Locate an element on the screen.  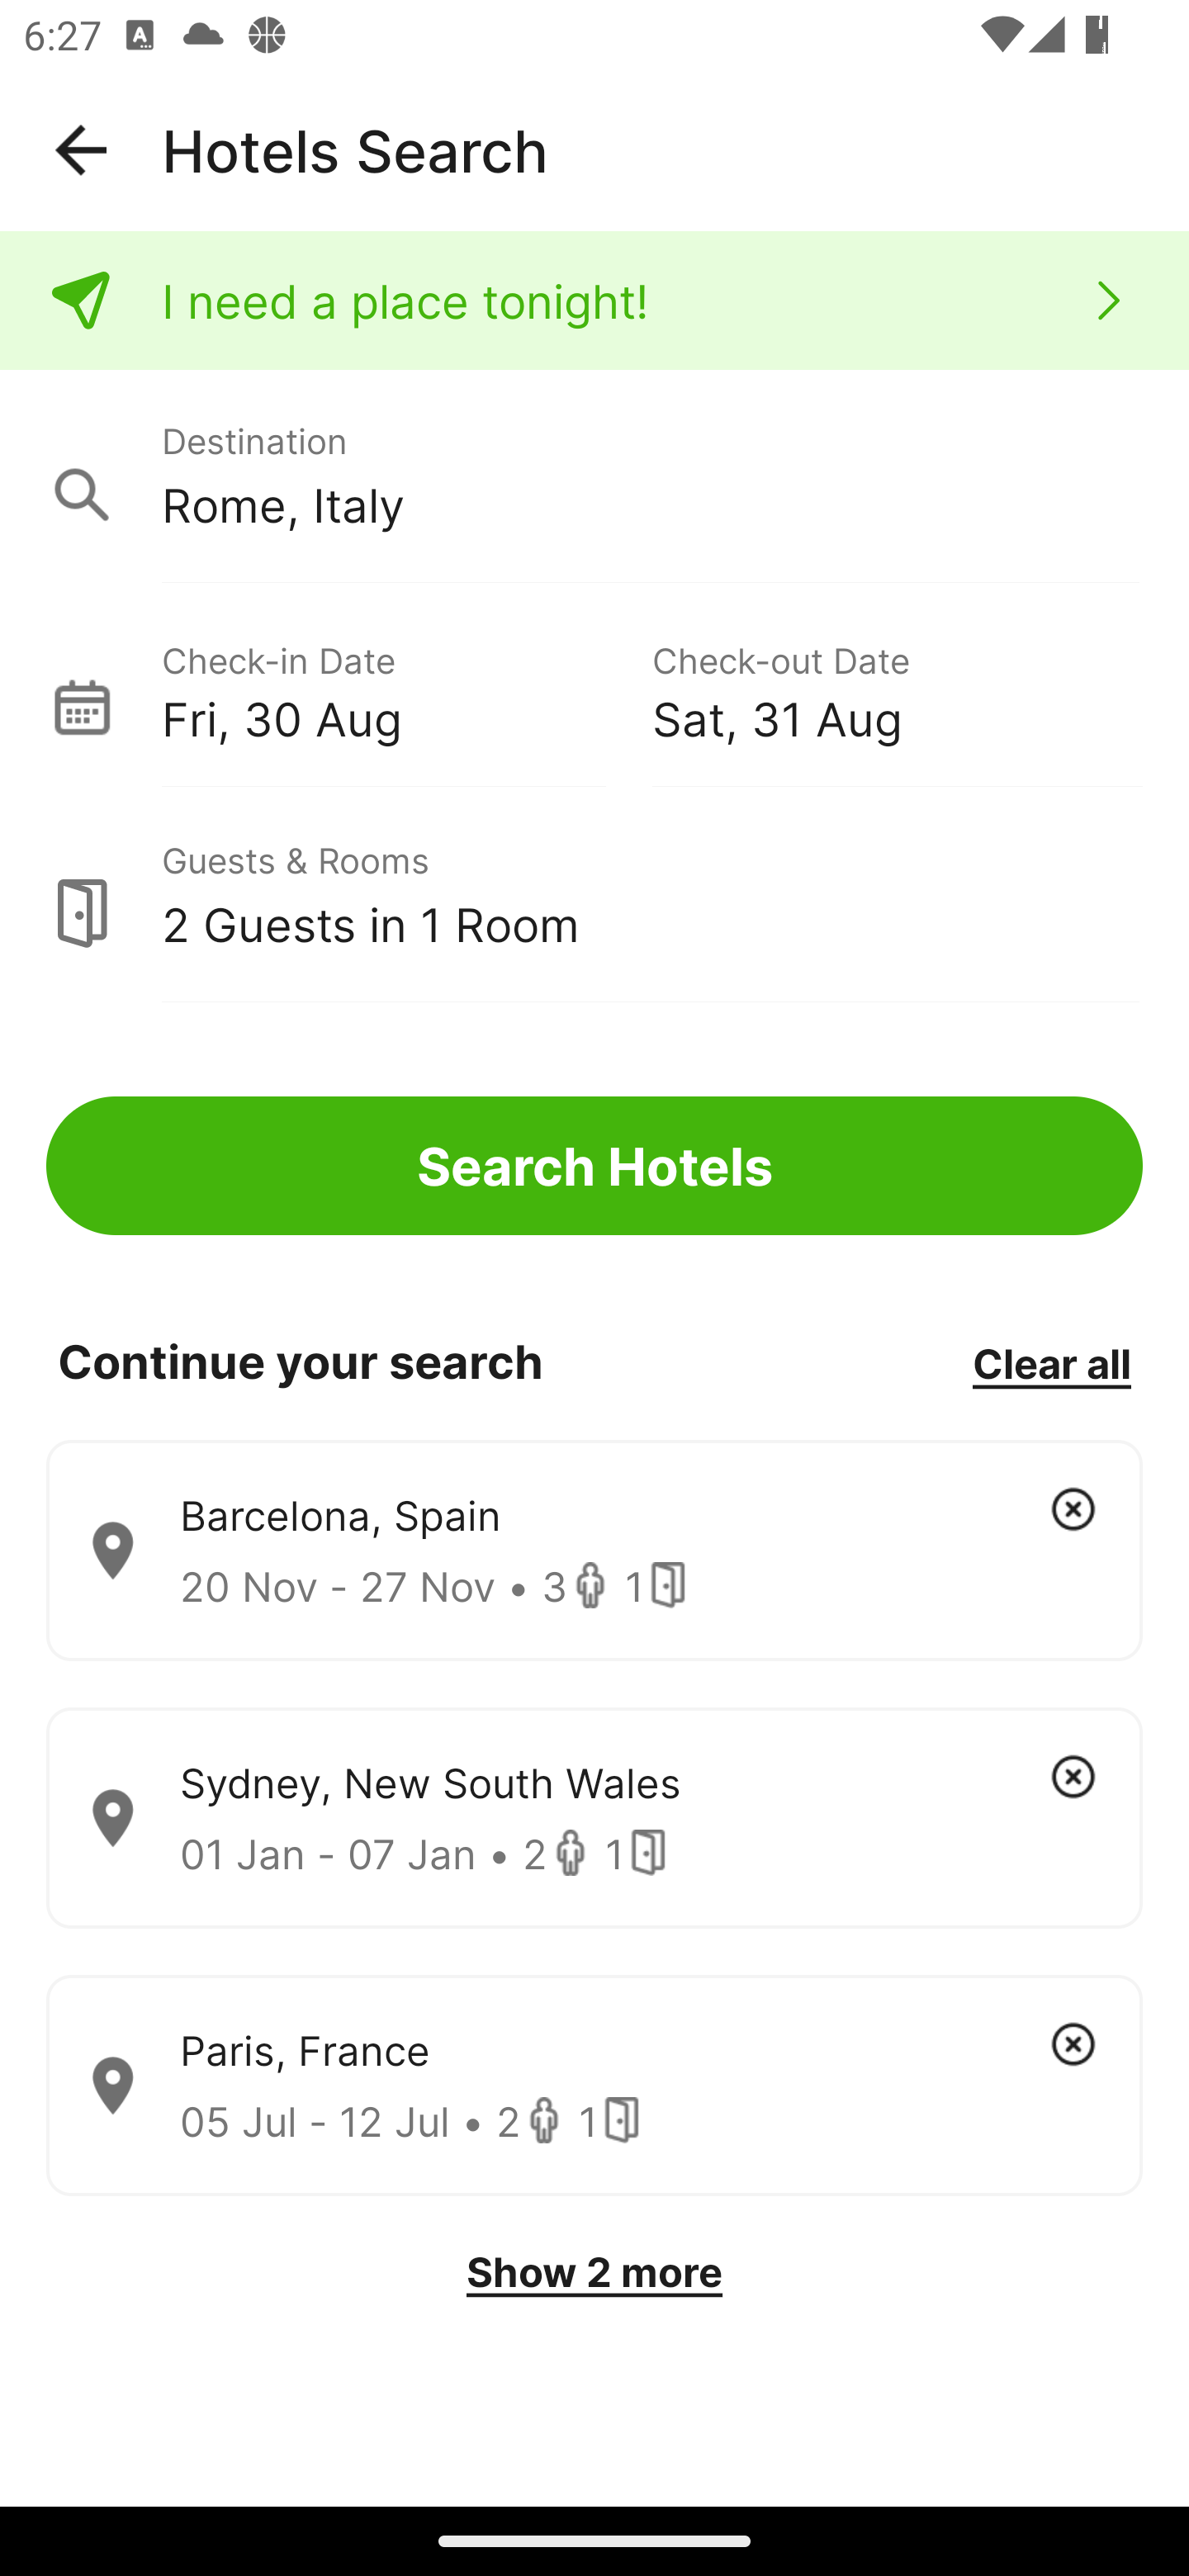
I need a place tonight! is located at coordinates (594, 301).